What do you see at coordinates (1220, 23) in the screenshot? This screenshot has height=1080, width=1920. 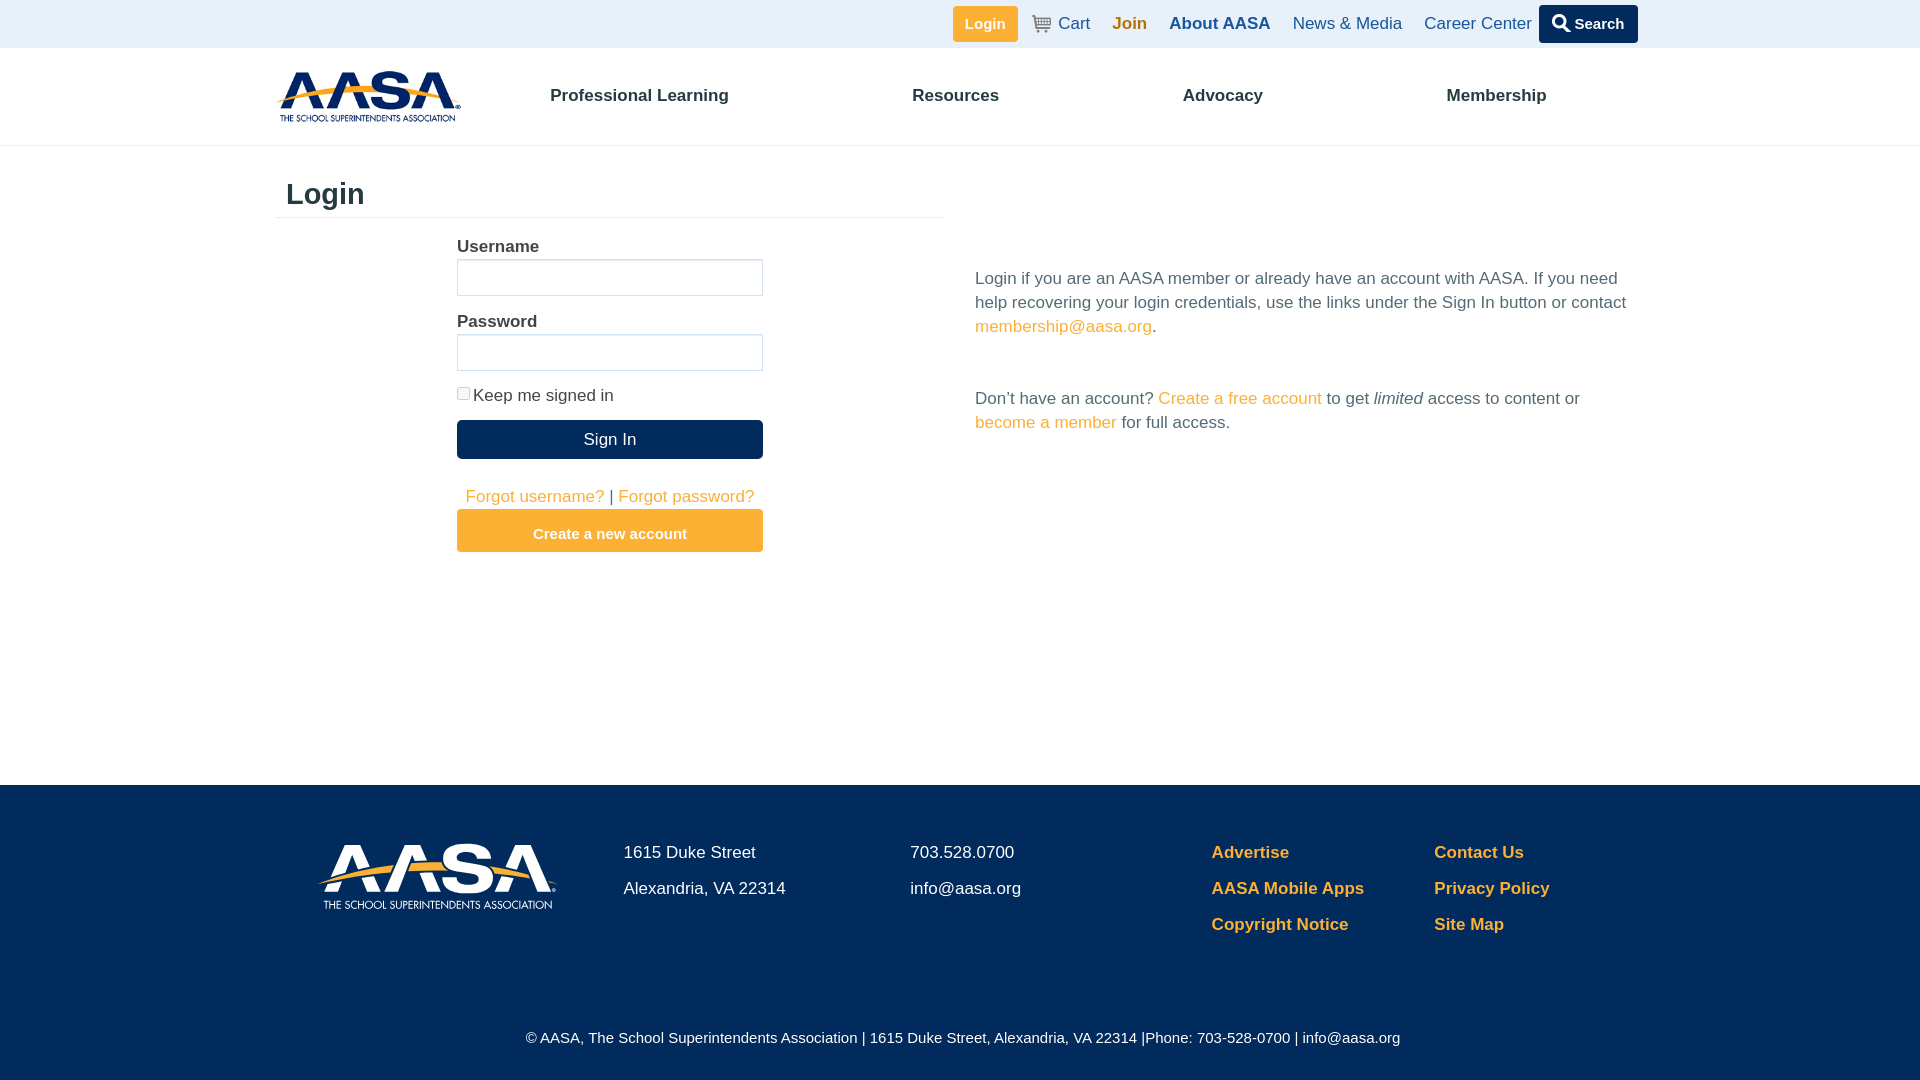 I see `Login` at bounding box center [1220, 23].